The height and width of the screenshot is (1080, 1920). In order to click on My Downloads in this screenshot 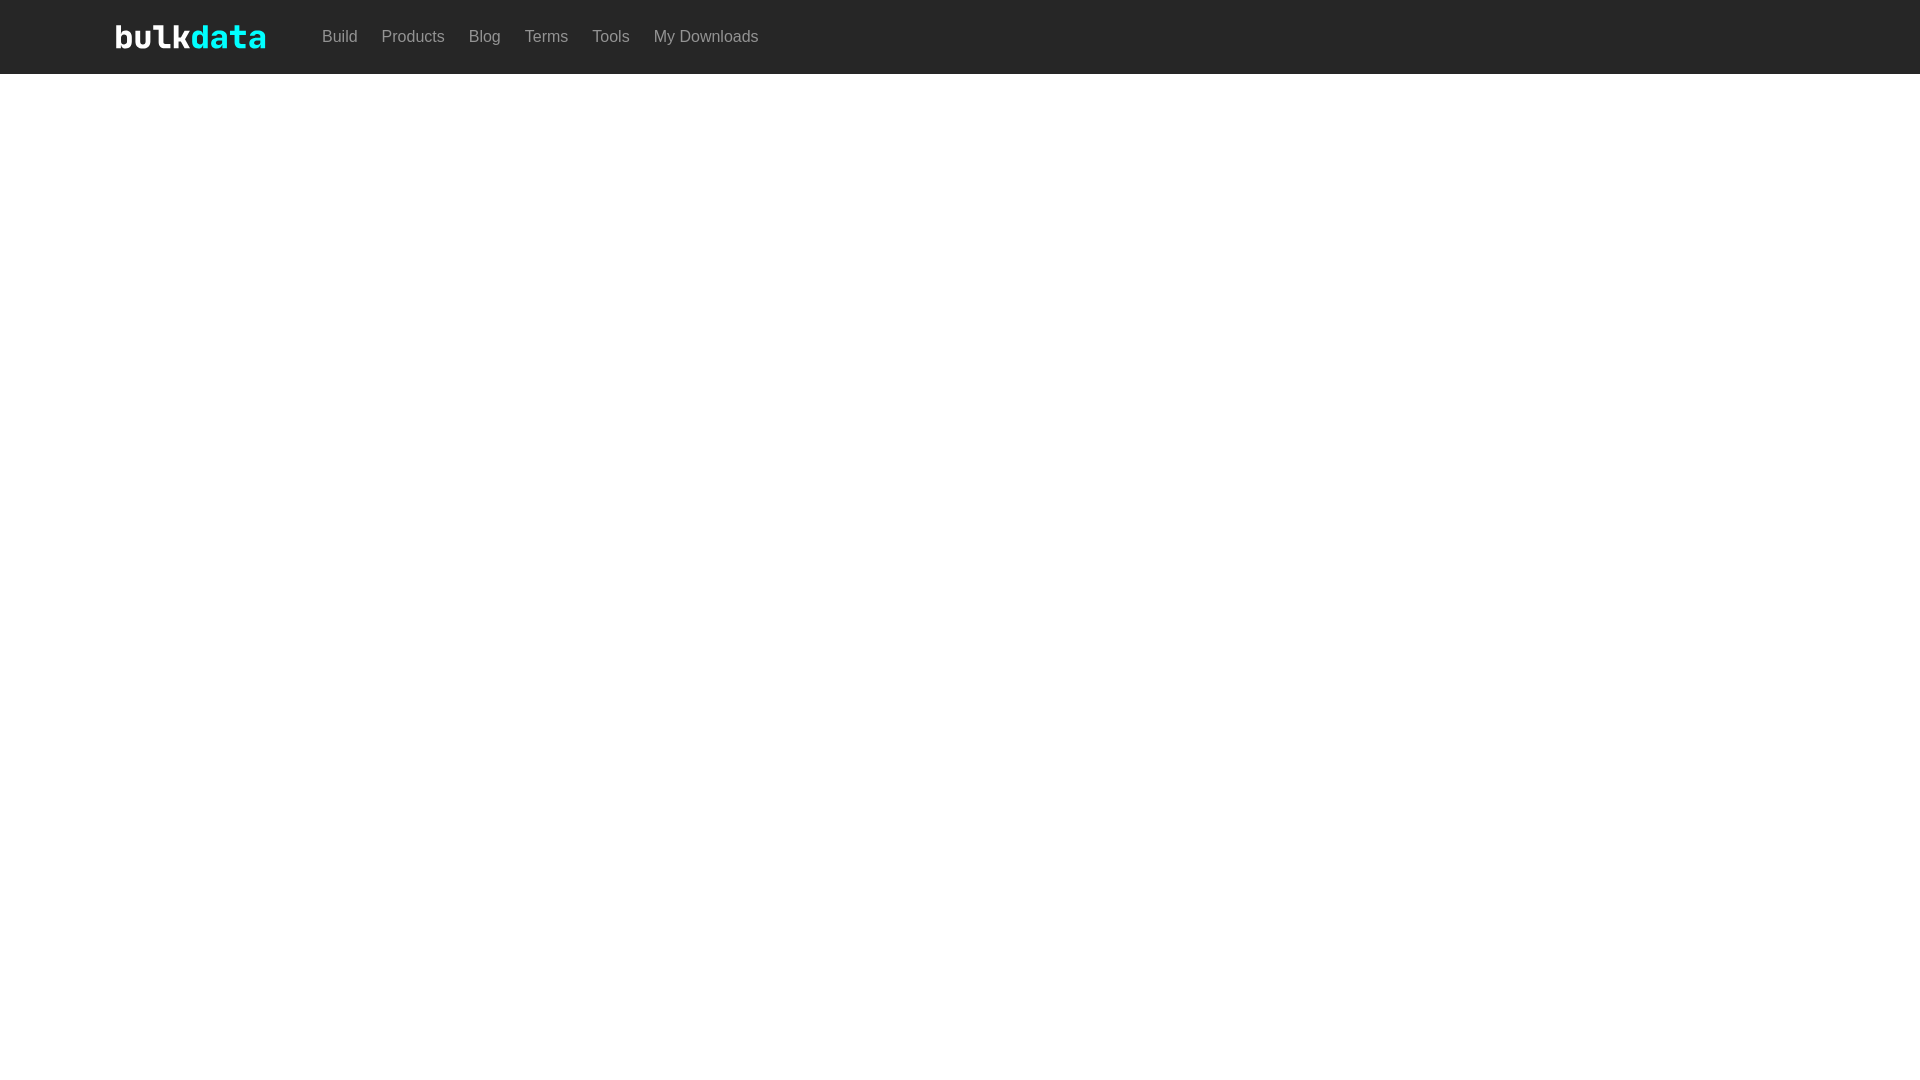, I will do `click(706, 37)`.